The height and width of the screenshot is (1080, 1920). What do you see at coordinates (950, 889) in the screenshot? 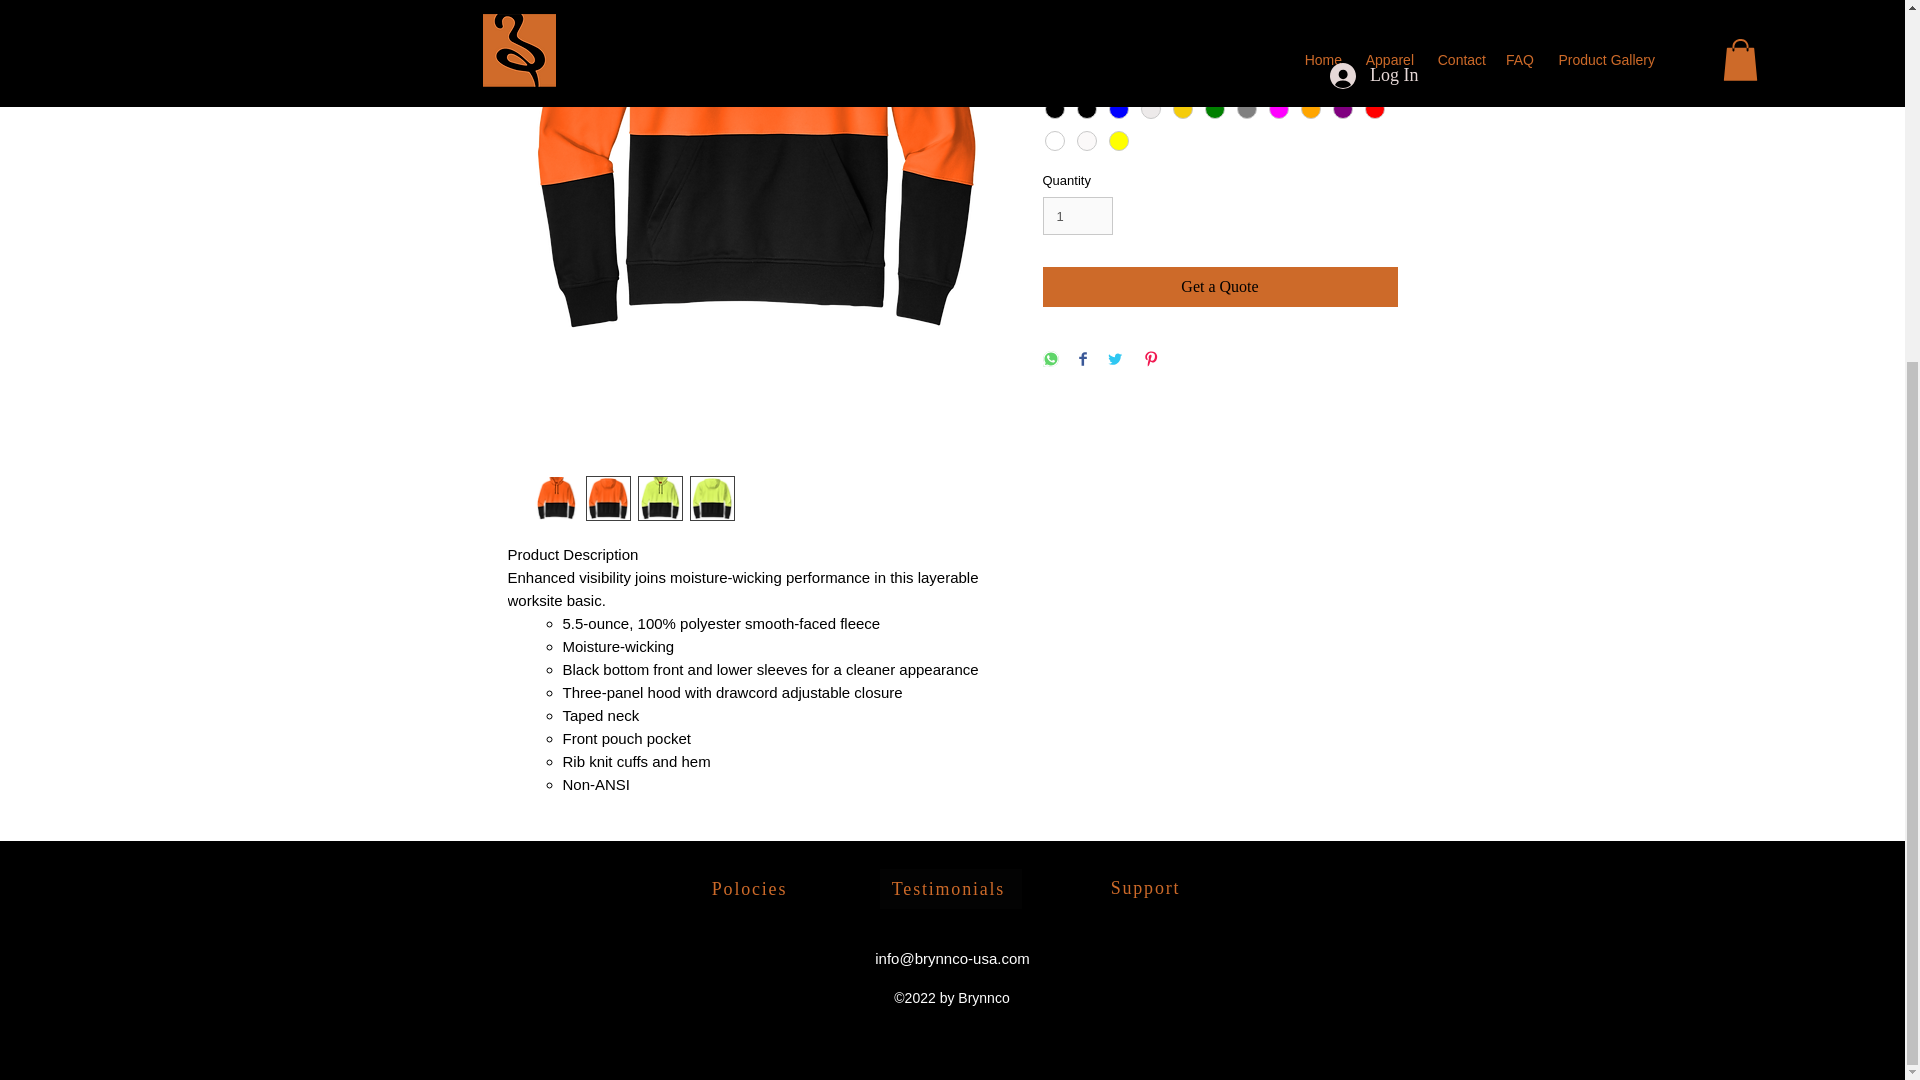
I see `Testimonials` at bounding box center [950, 889].